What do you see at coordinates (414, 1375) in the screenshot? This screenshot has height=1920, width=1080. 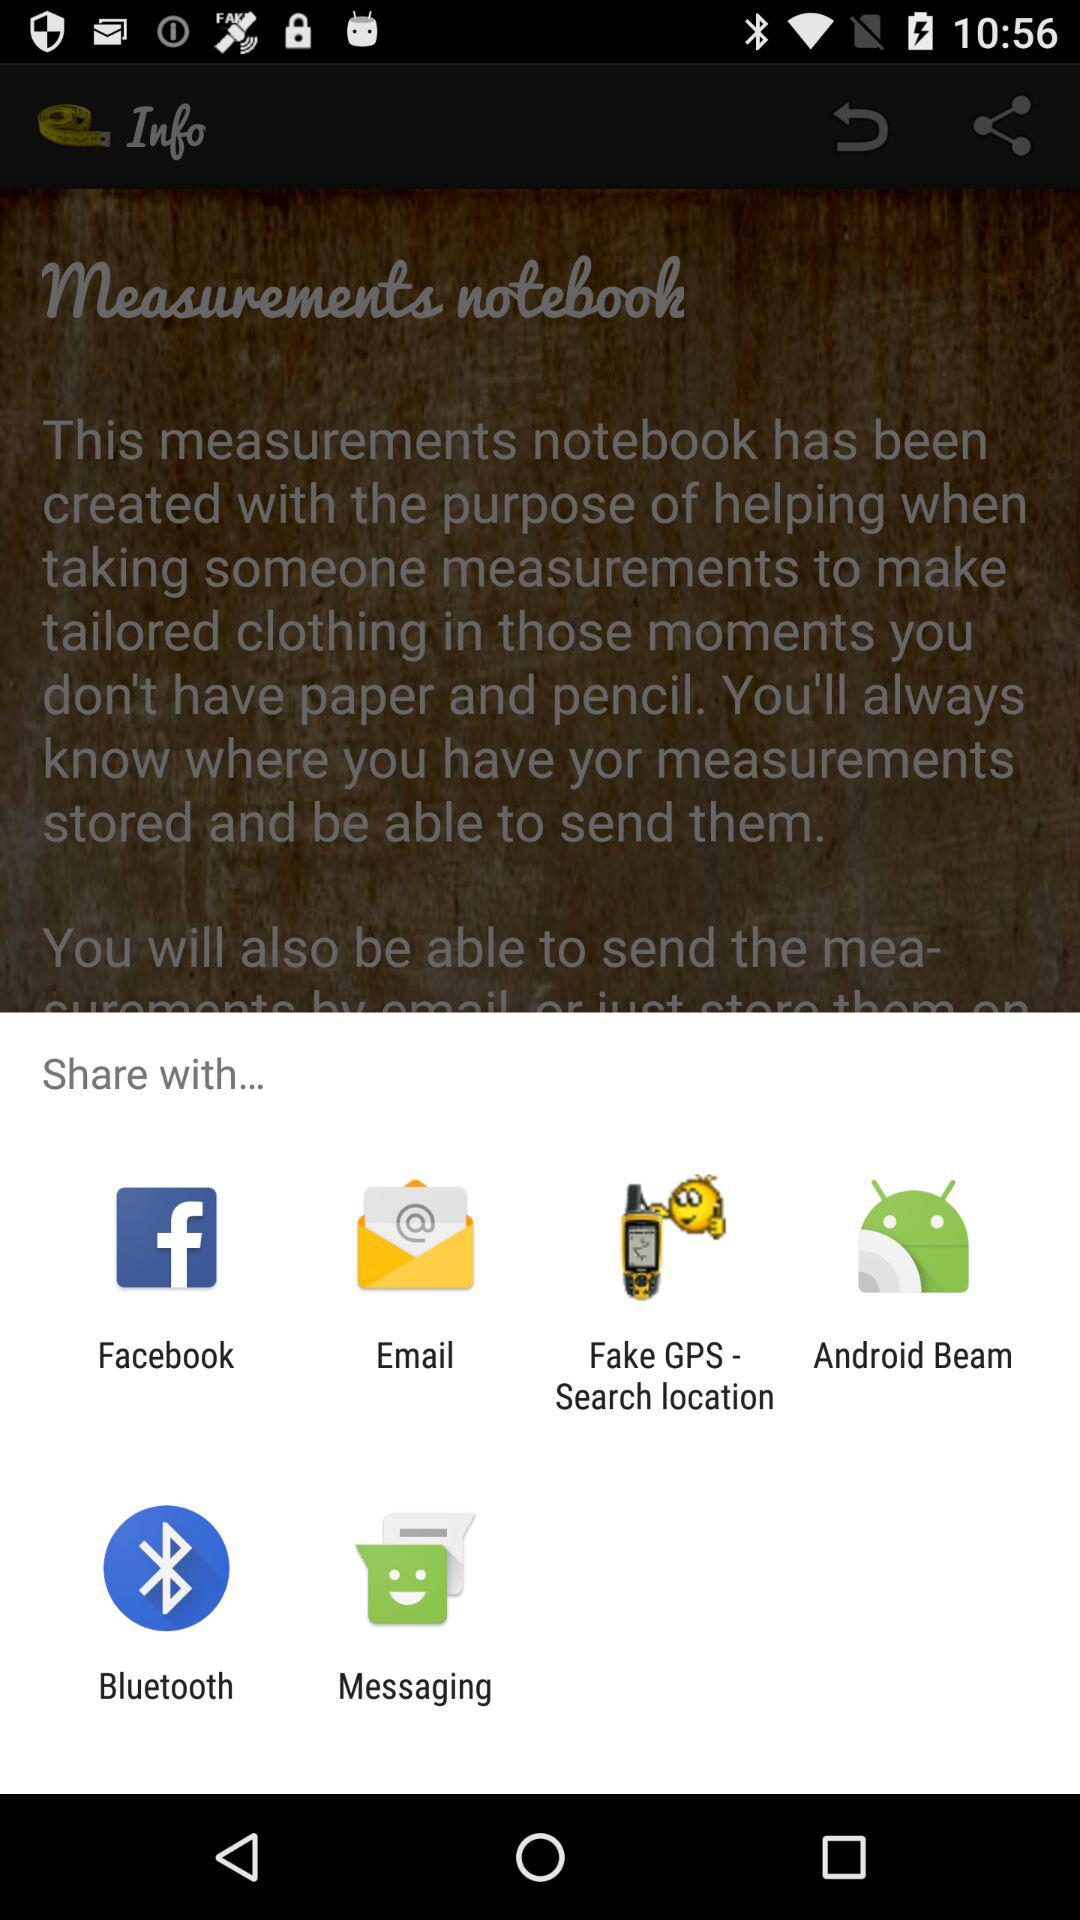 I see `press item to the left of fake gps search app` at bounding box center [414, 1375].